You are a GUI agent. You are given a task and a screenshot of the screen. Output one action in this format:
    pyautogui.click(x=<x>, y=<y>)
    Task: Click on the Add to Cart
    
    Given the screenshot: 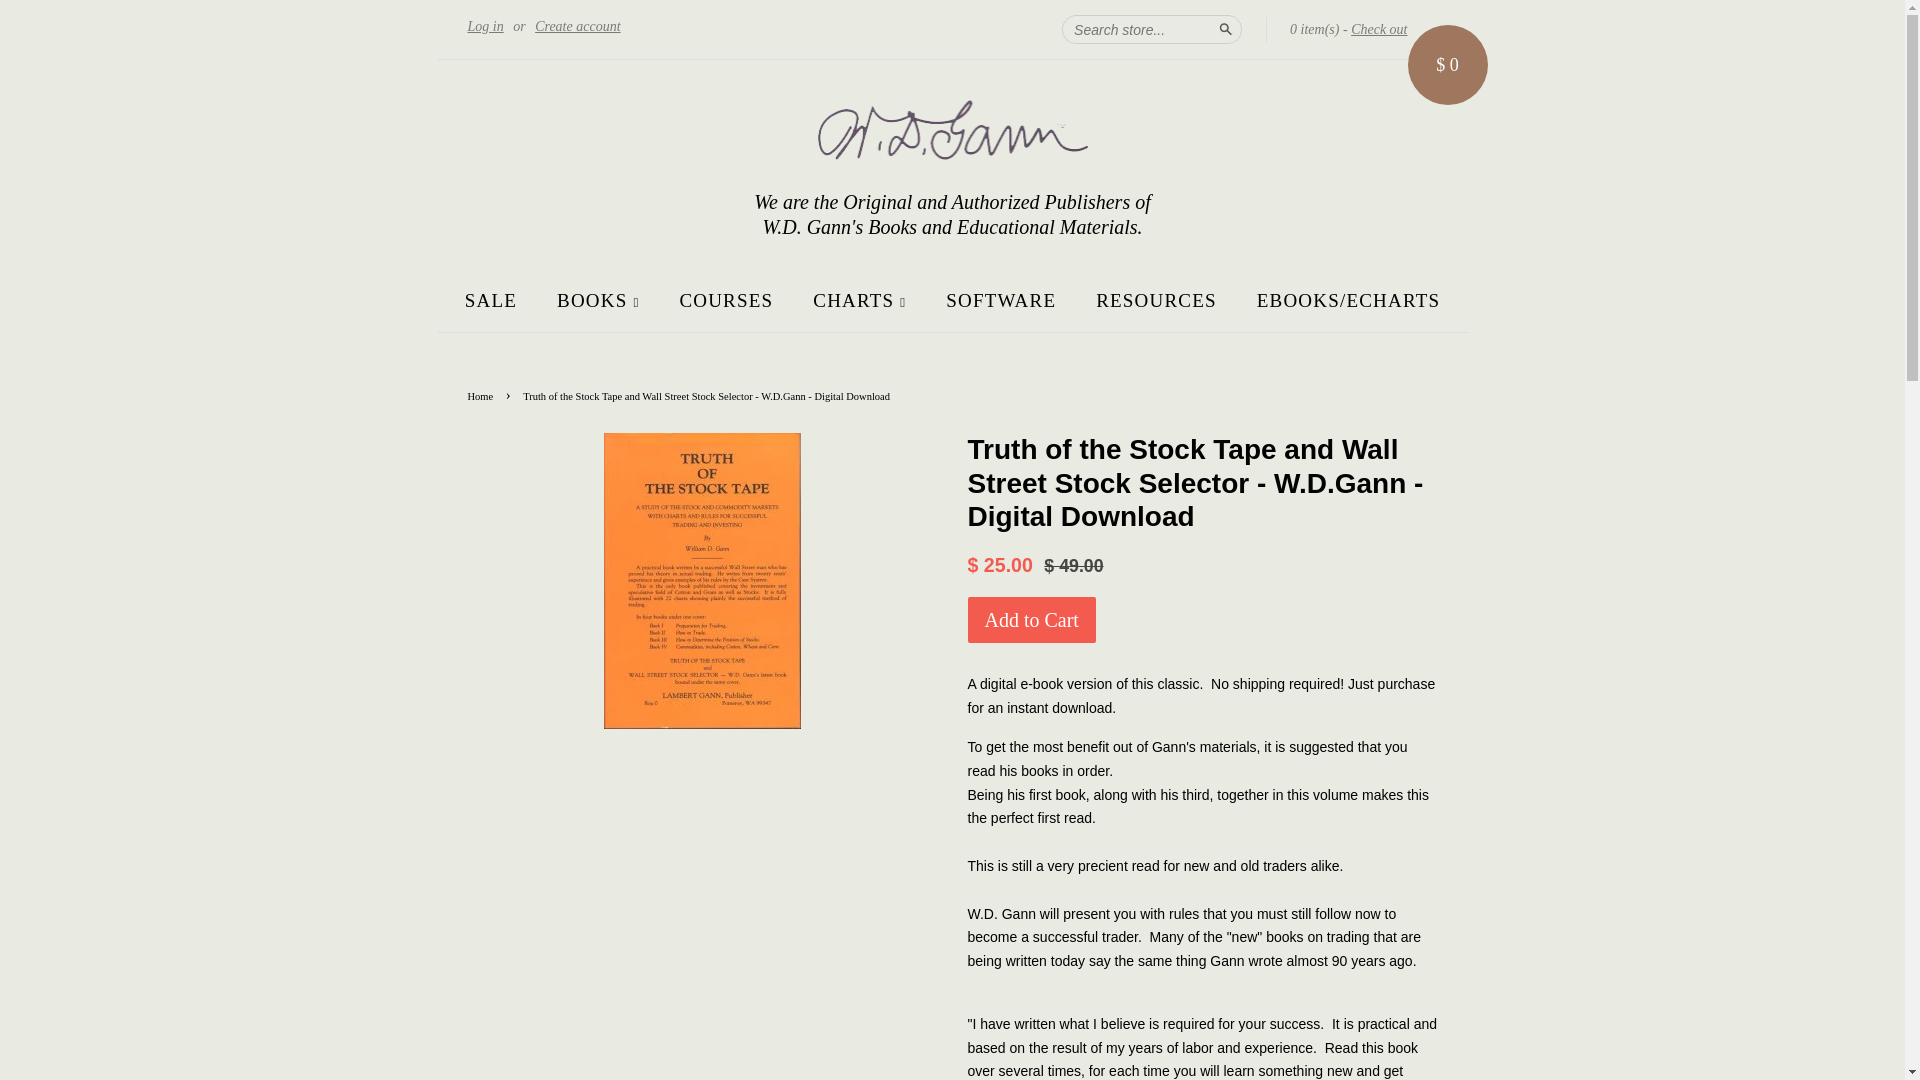 What is the action you would take?
    pyautogui.click(x=1032, y=620)
    